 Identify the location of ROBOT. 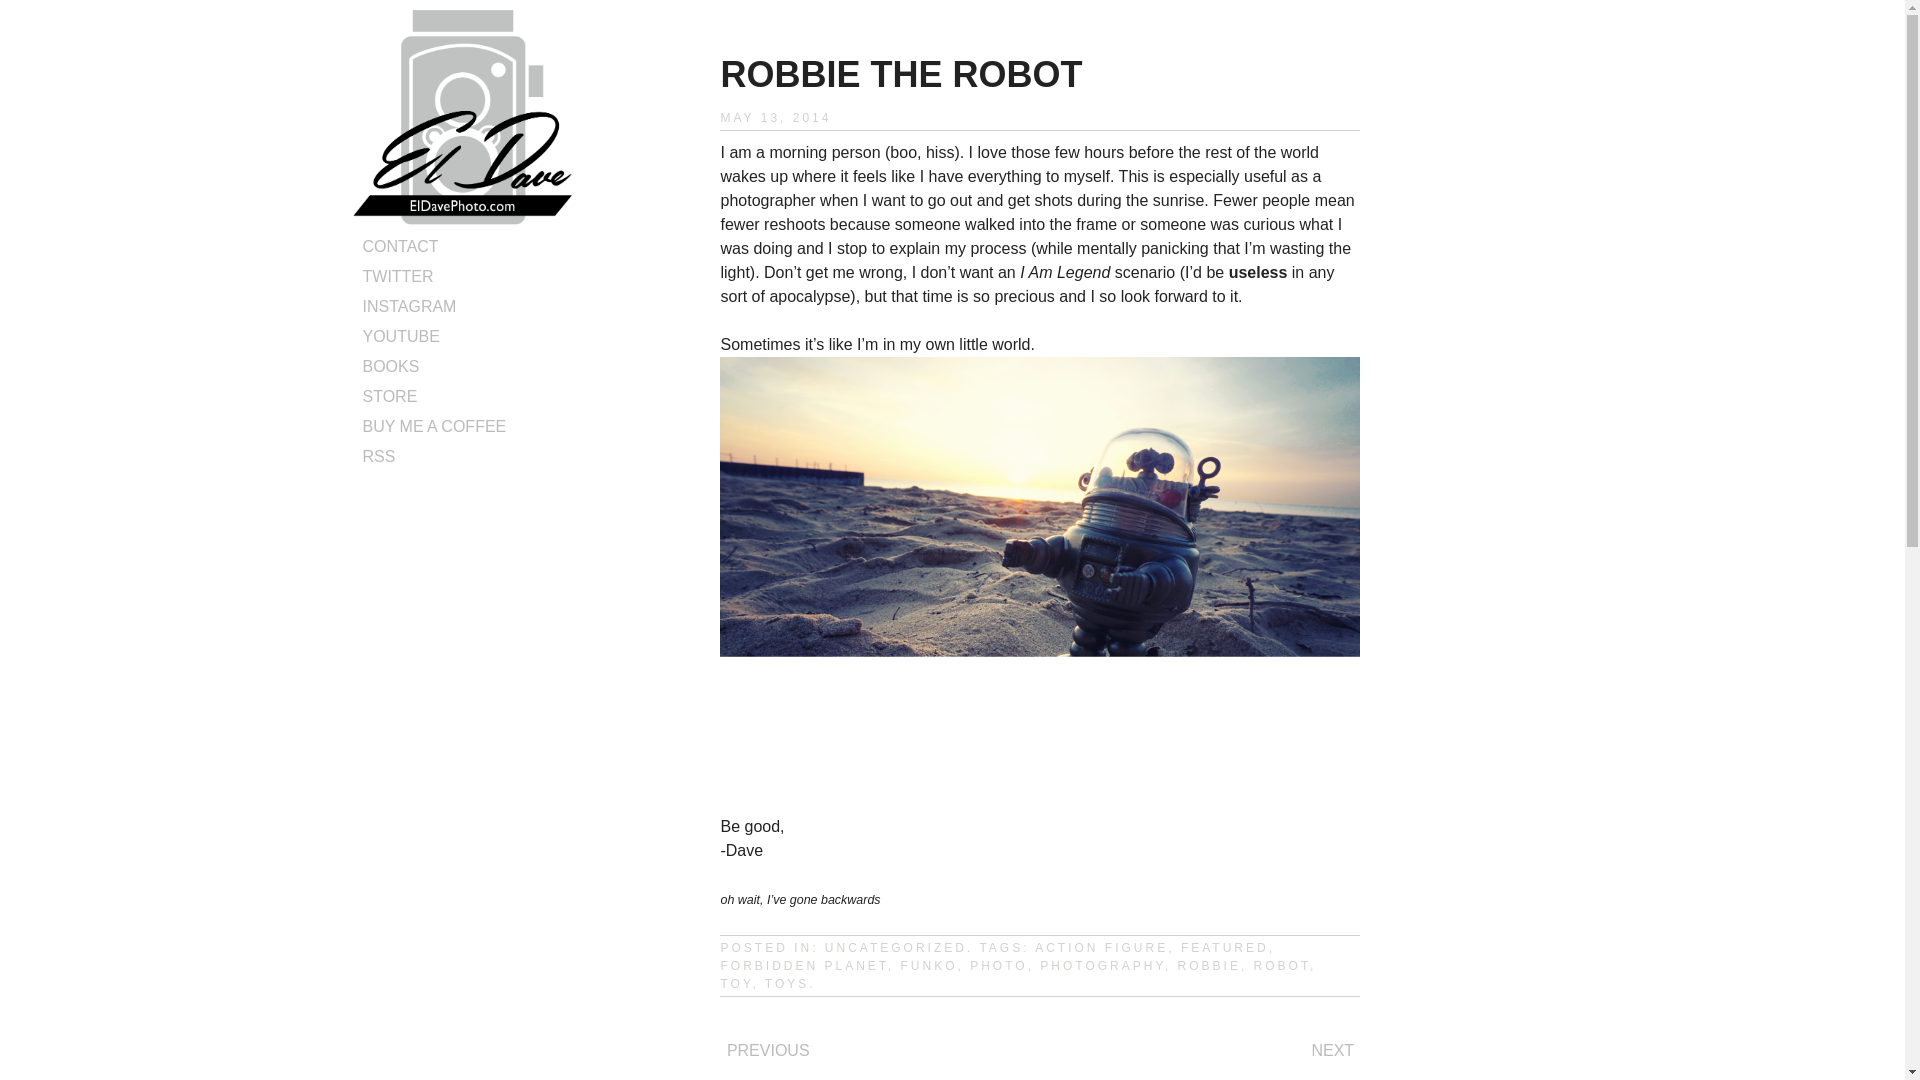
(1281, 966).